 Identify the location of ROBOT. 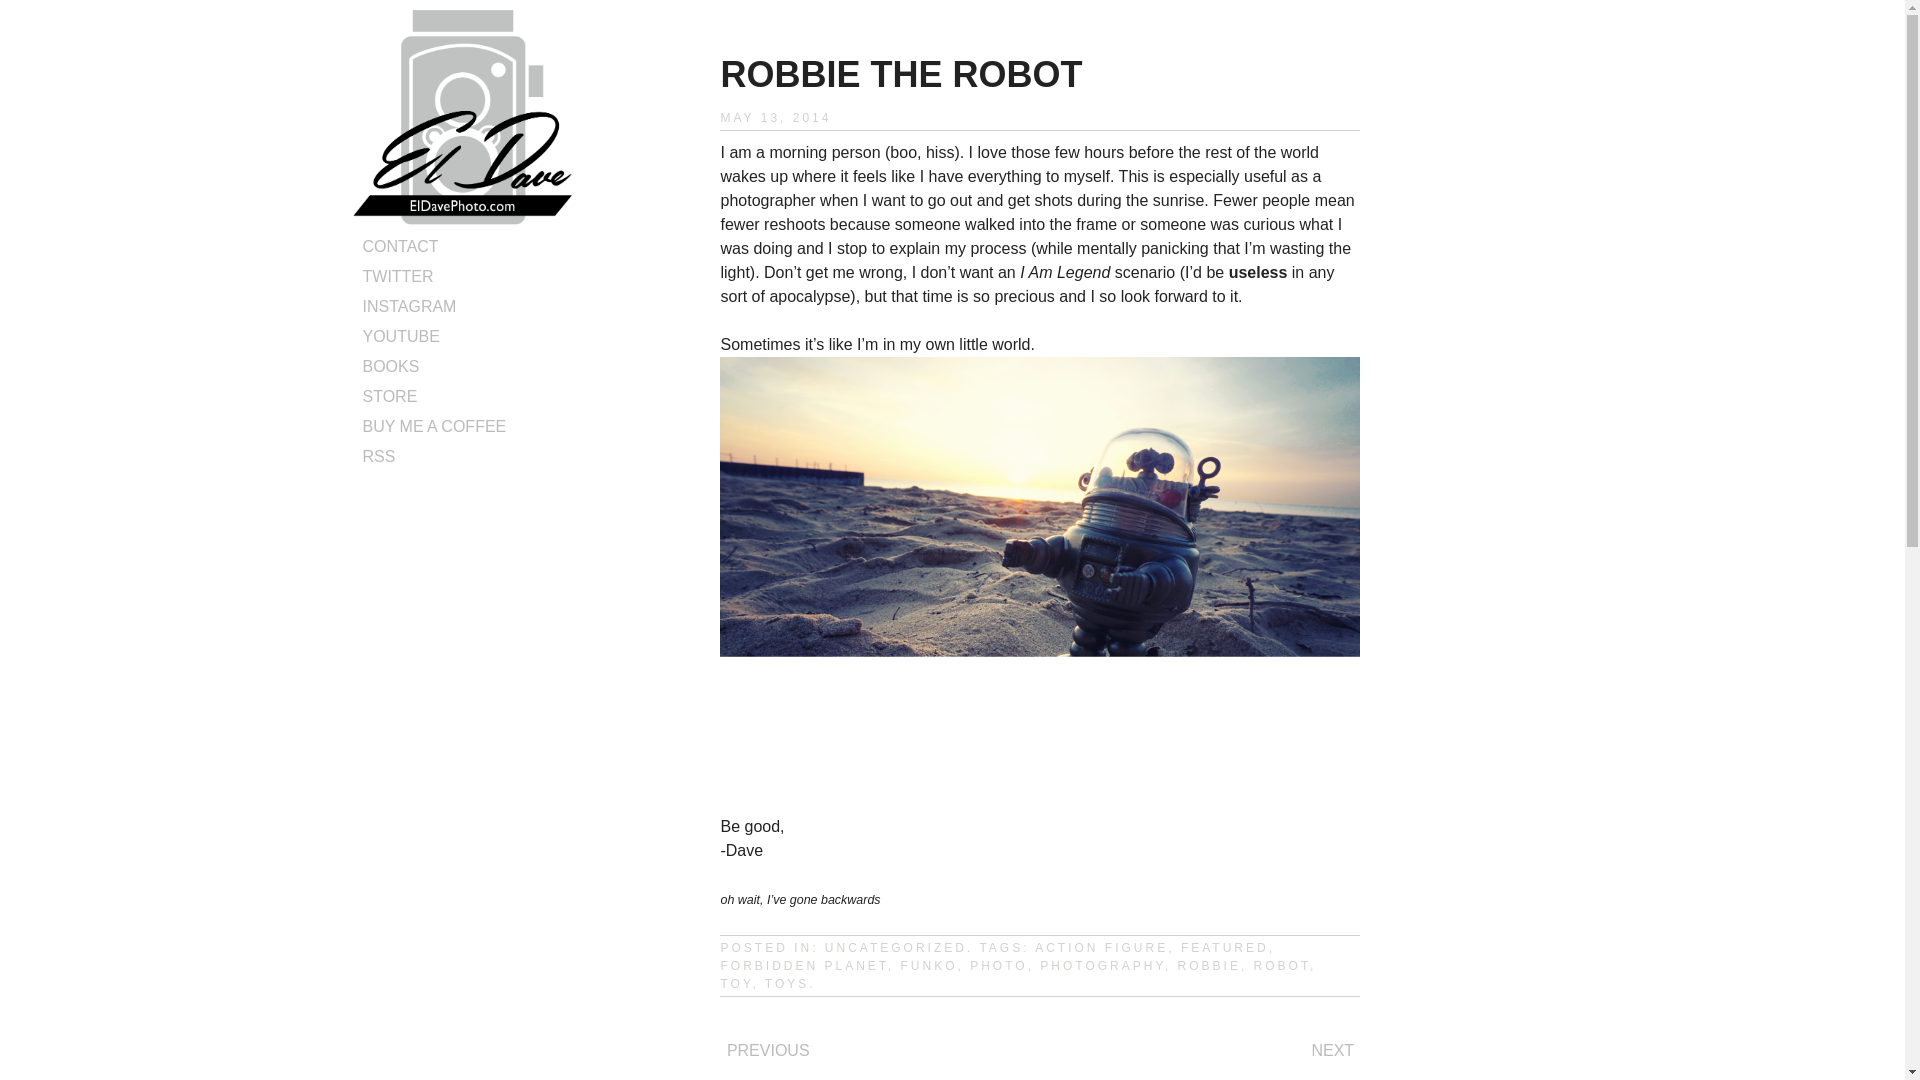
(1281, 966).